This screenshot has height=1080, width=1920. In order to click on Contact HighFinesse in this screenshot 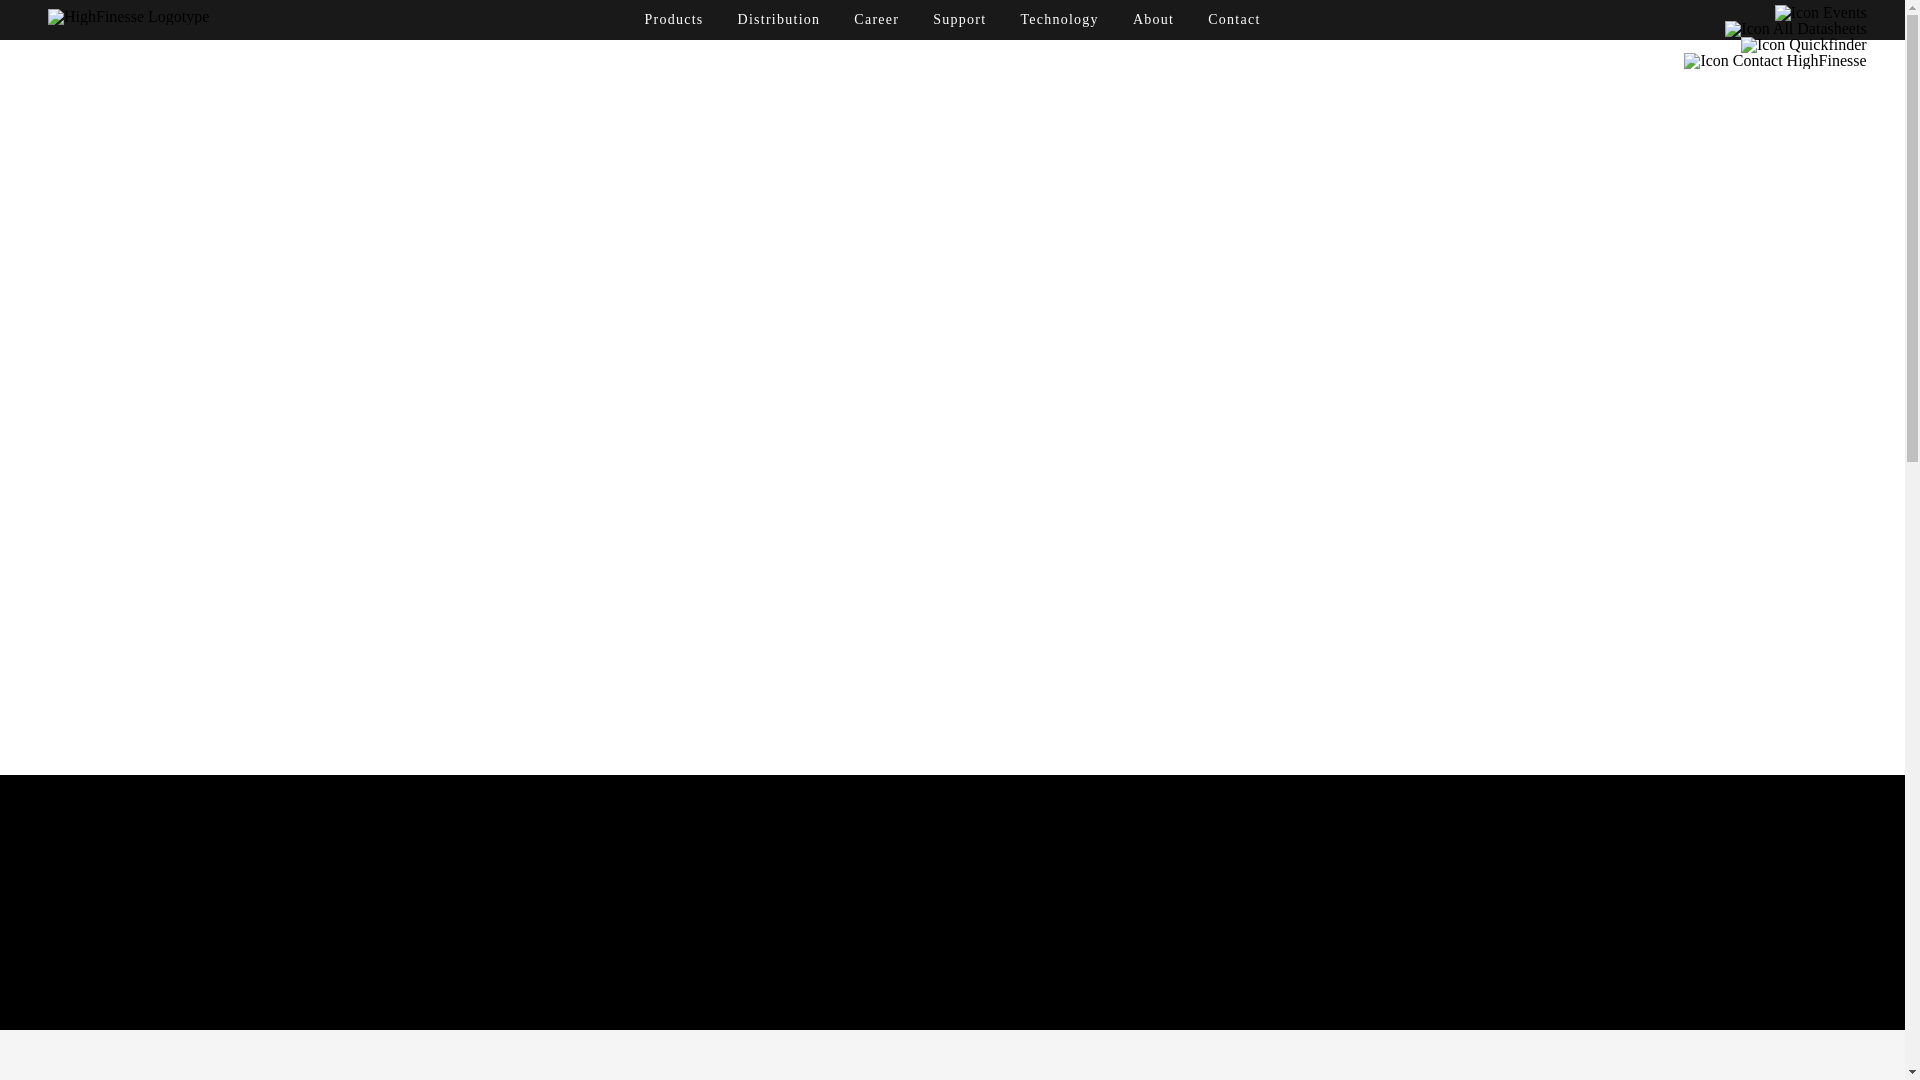, I will do `click(1774, 60)`.